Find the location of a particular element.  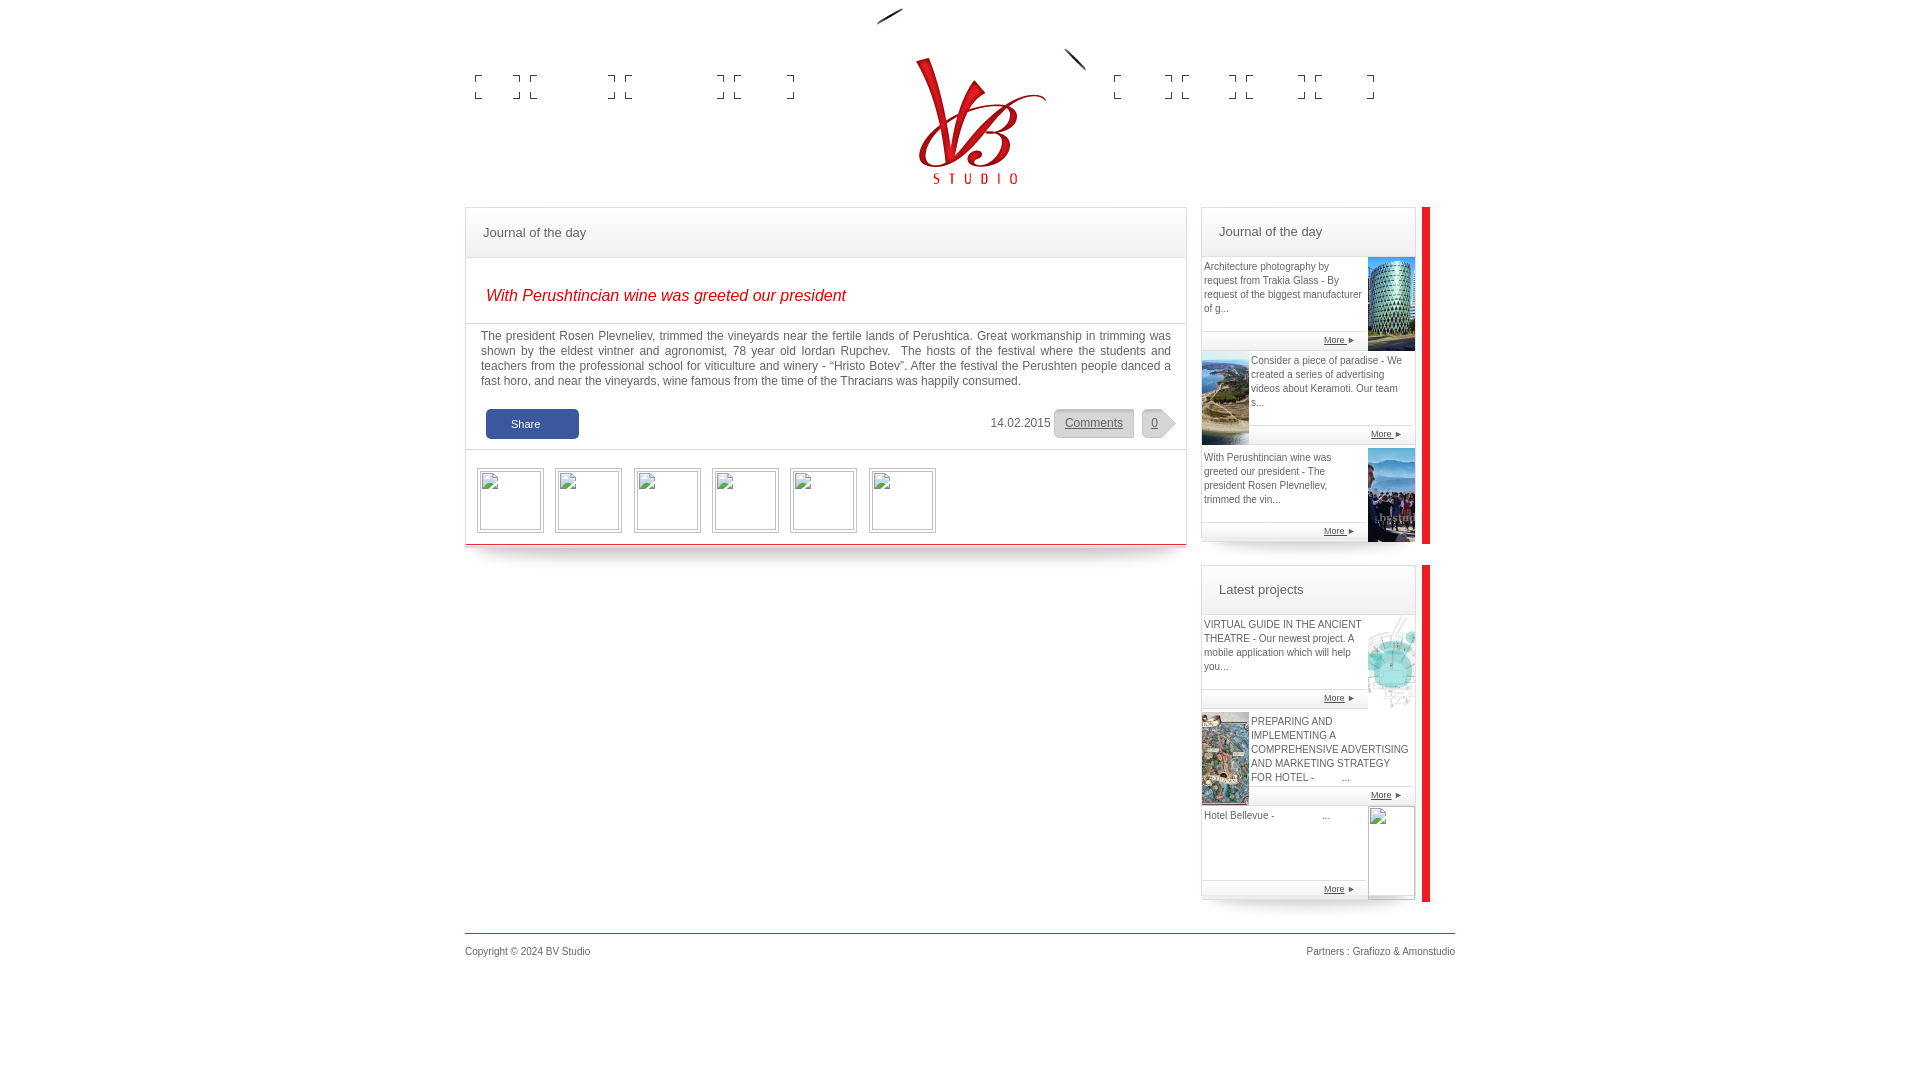

projects is located at coordinates (1143, 86).